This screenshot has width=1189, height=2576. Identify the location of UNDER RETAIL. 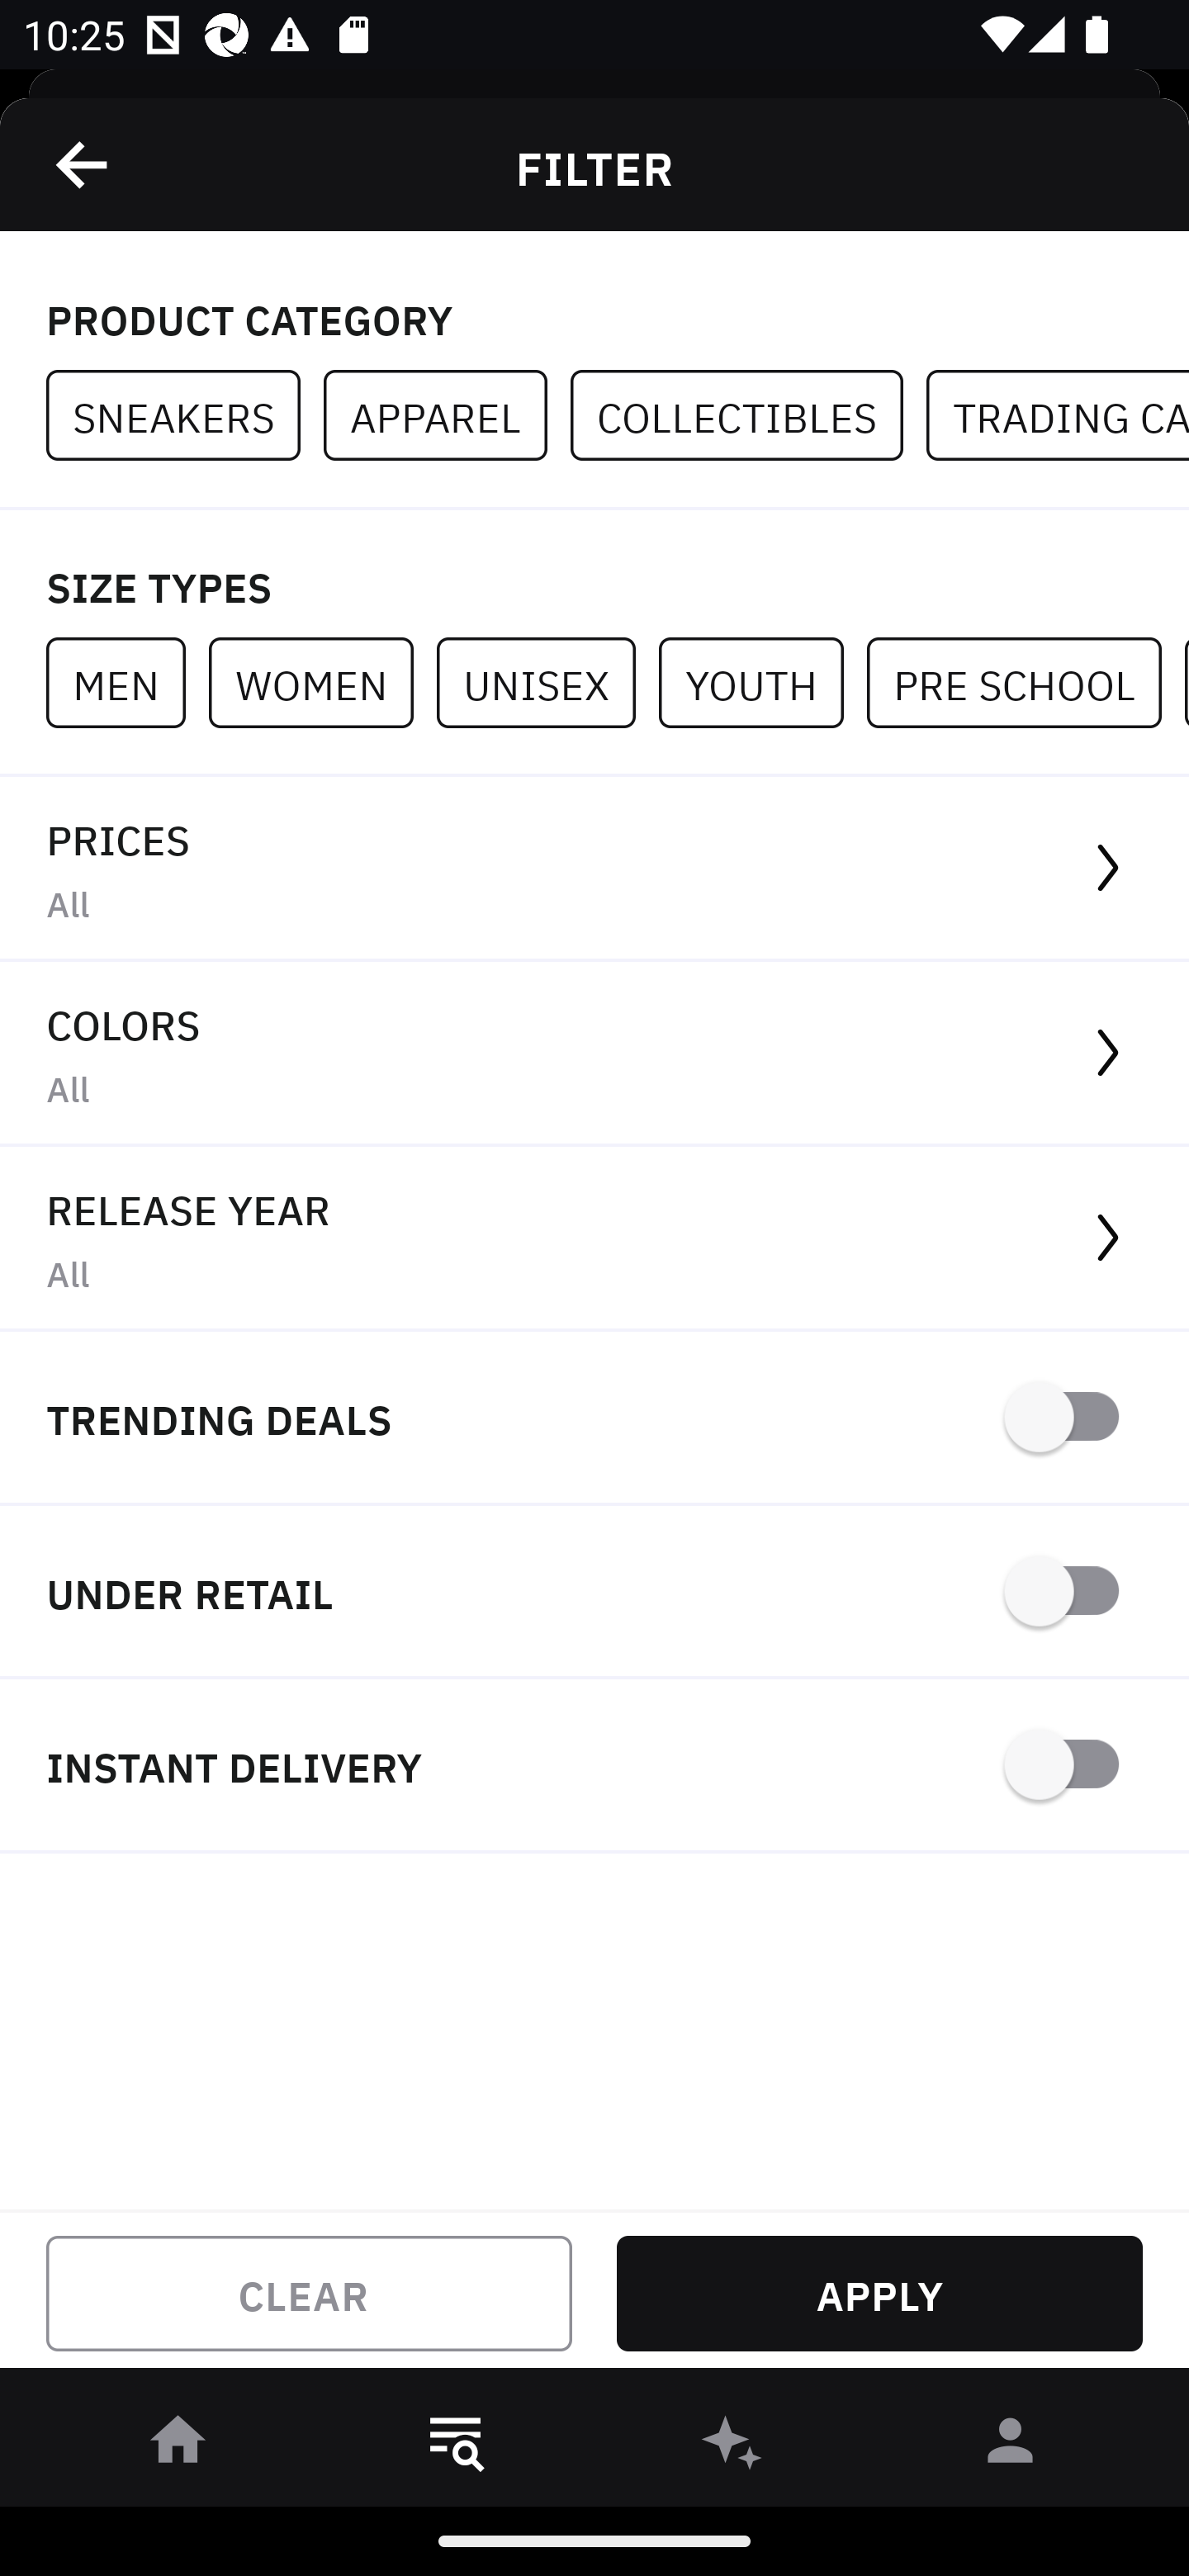
(594, 1593).